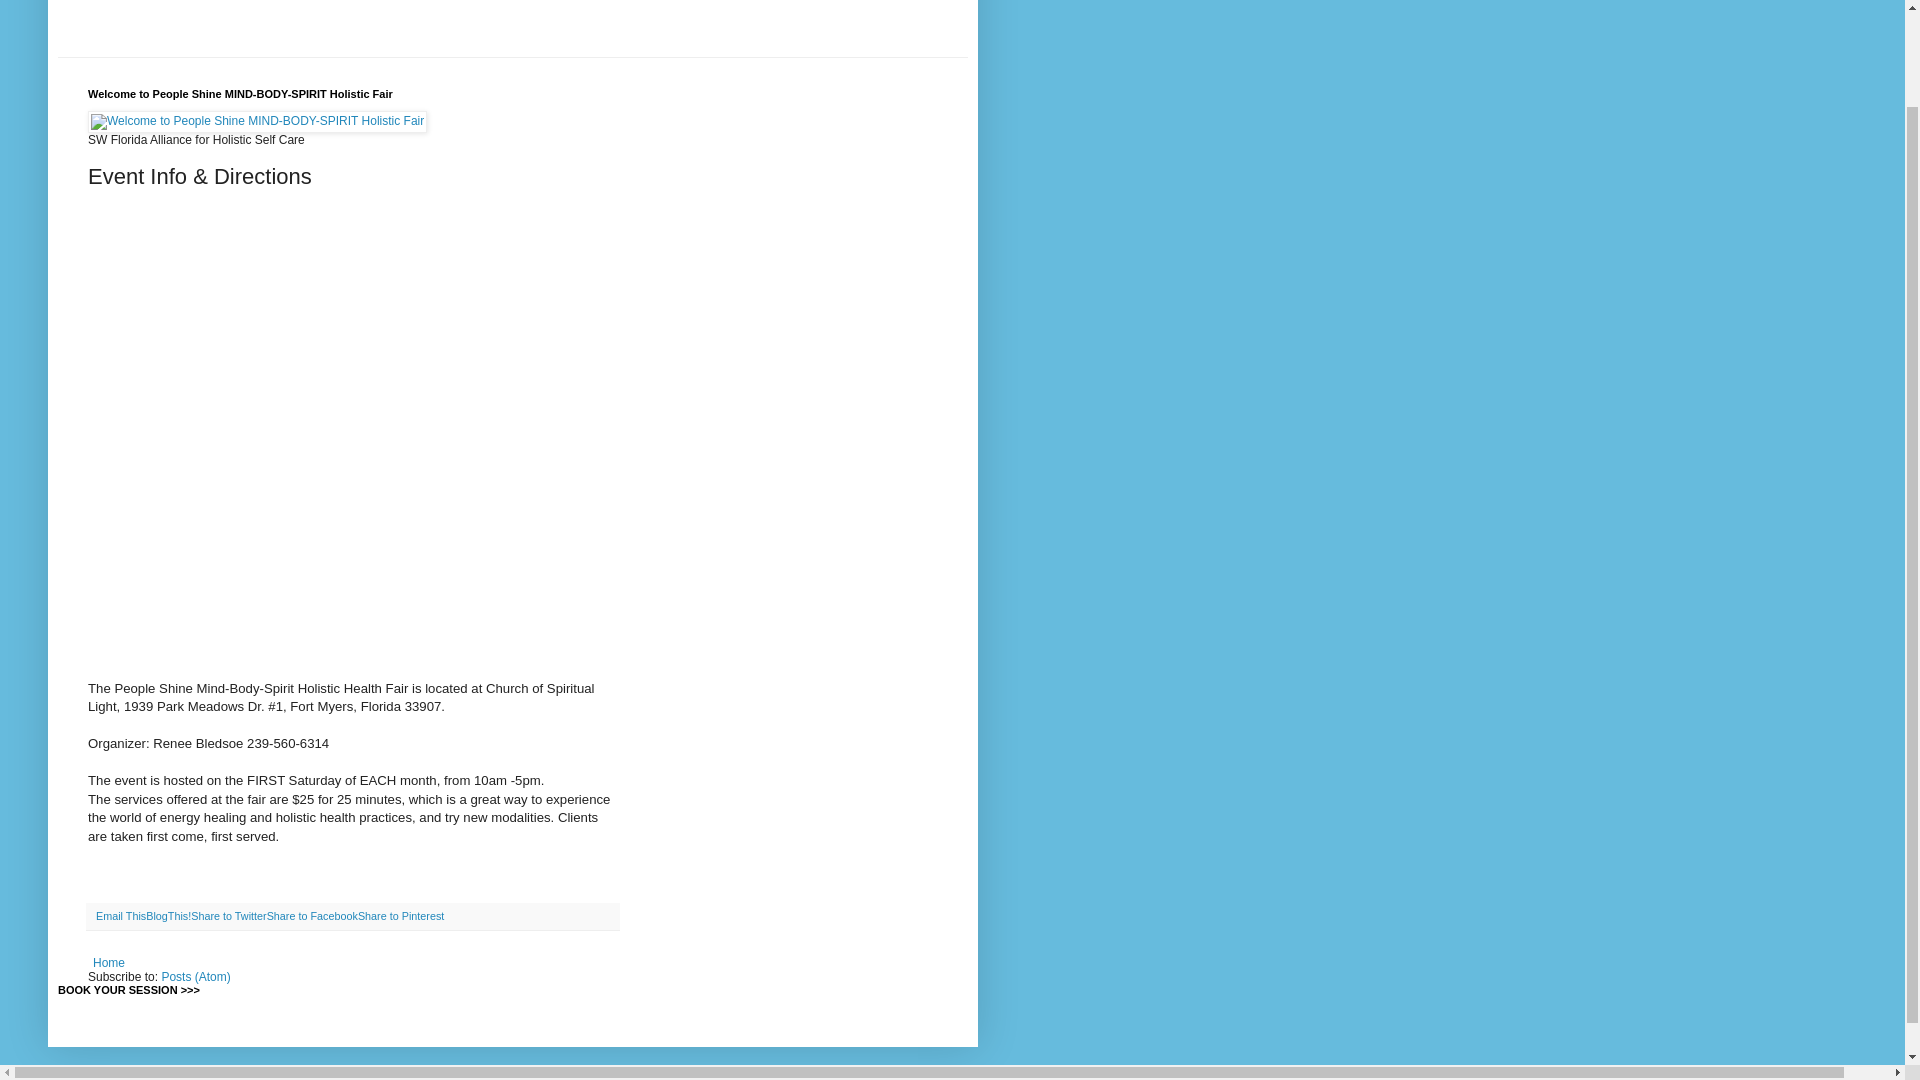 This screenshot has height=1080, width=1920. What do you see at coordinates (168, 916) in the screenshot?
I see `BlogThis!` at bounding box center [168, 916].